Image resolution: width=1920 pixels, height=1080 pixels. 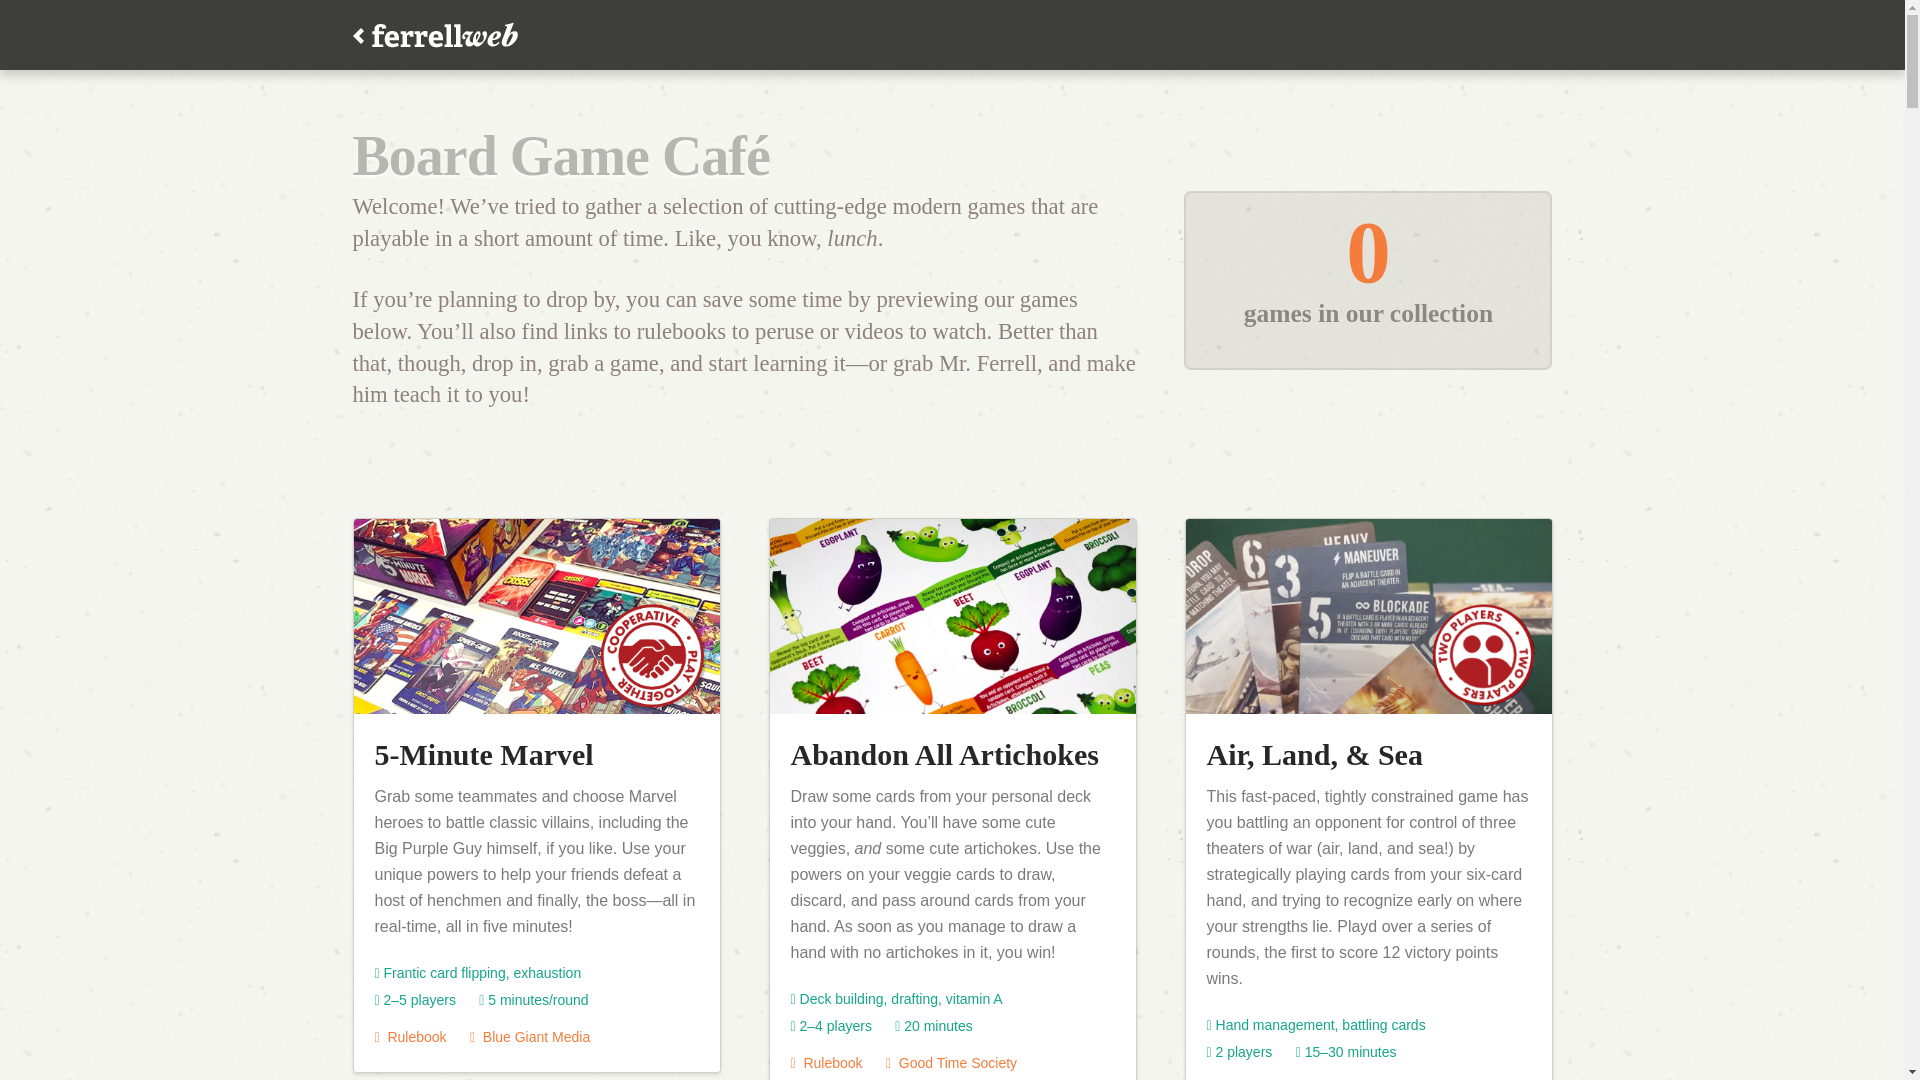 What do you see at coordinates (826, 1063) in the screenshot?
I see `  Rulebook` at bounding box center [826, 1063].